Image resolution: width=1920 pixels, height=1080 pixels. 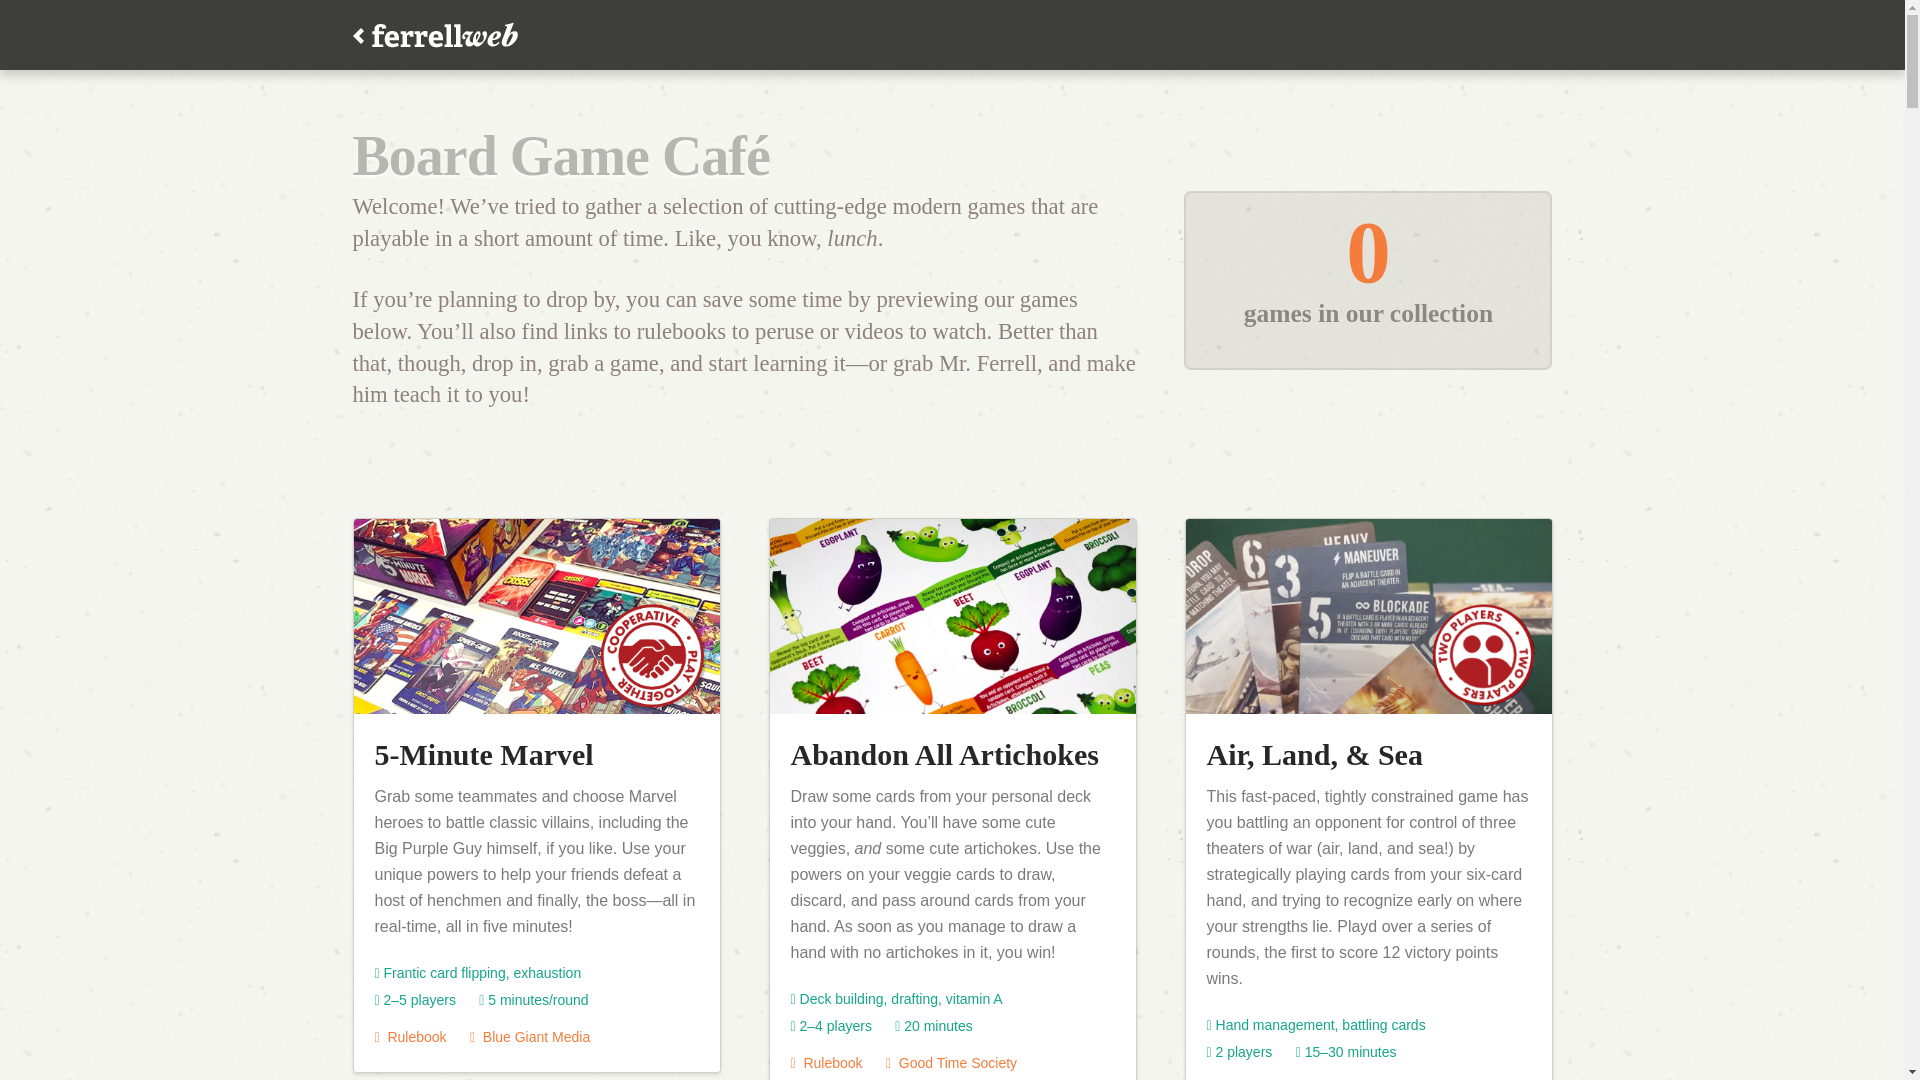 What do you see at coordinates (826, 1063) in the screenshot?
I see `  Rulebook` at bounding box center [826, 1063].